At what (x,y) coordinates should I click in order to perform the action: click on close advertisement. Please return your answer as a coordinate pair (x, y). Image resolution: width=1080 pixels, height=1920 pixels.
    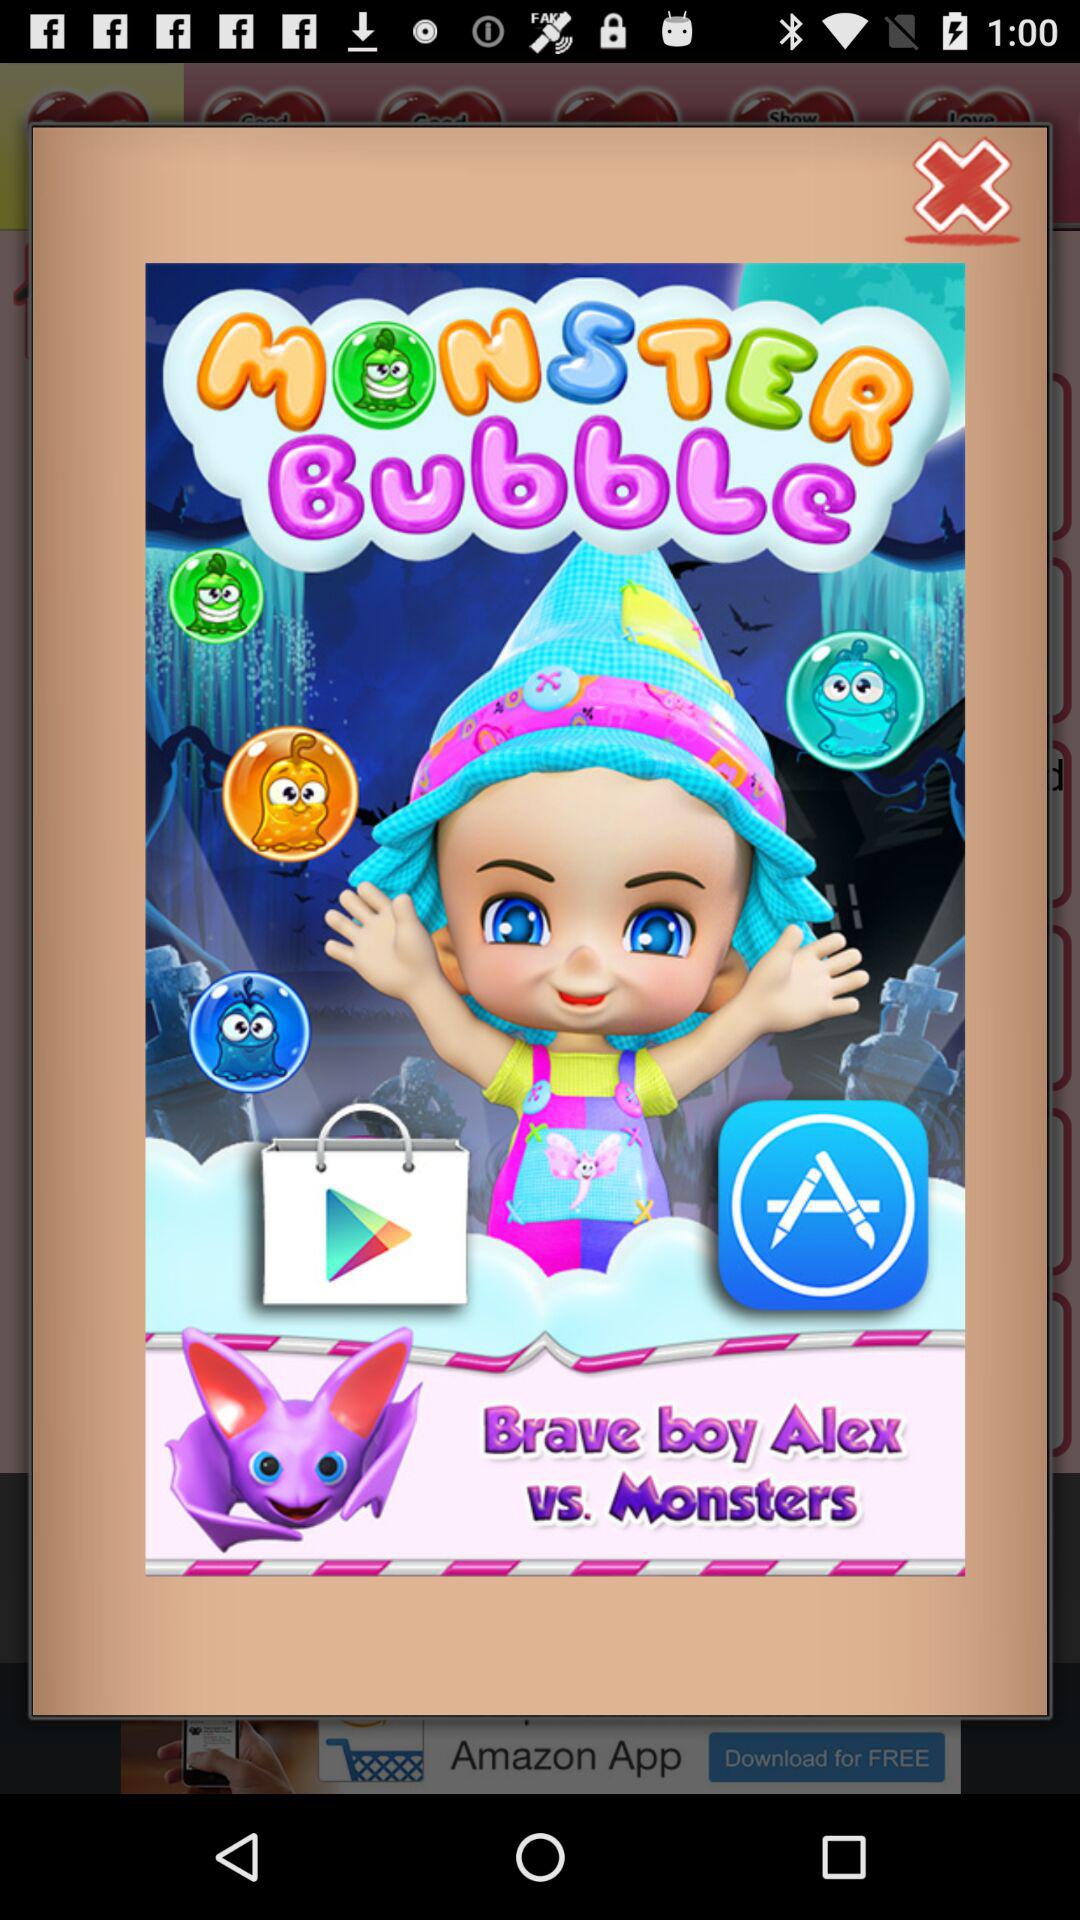
    Looking at the image, I should click on (963, 188).